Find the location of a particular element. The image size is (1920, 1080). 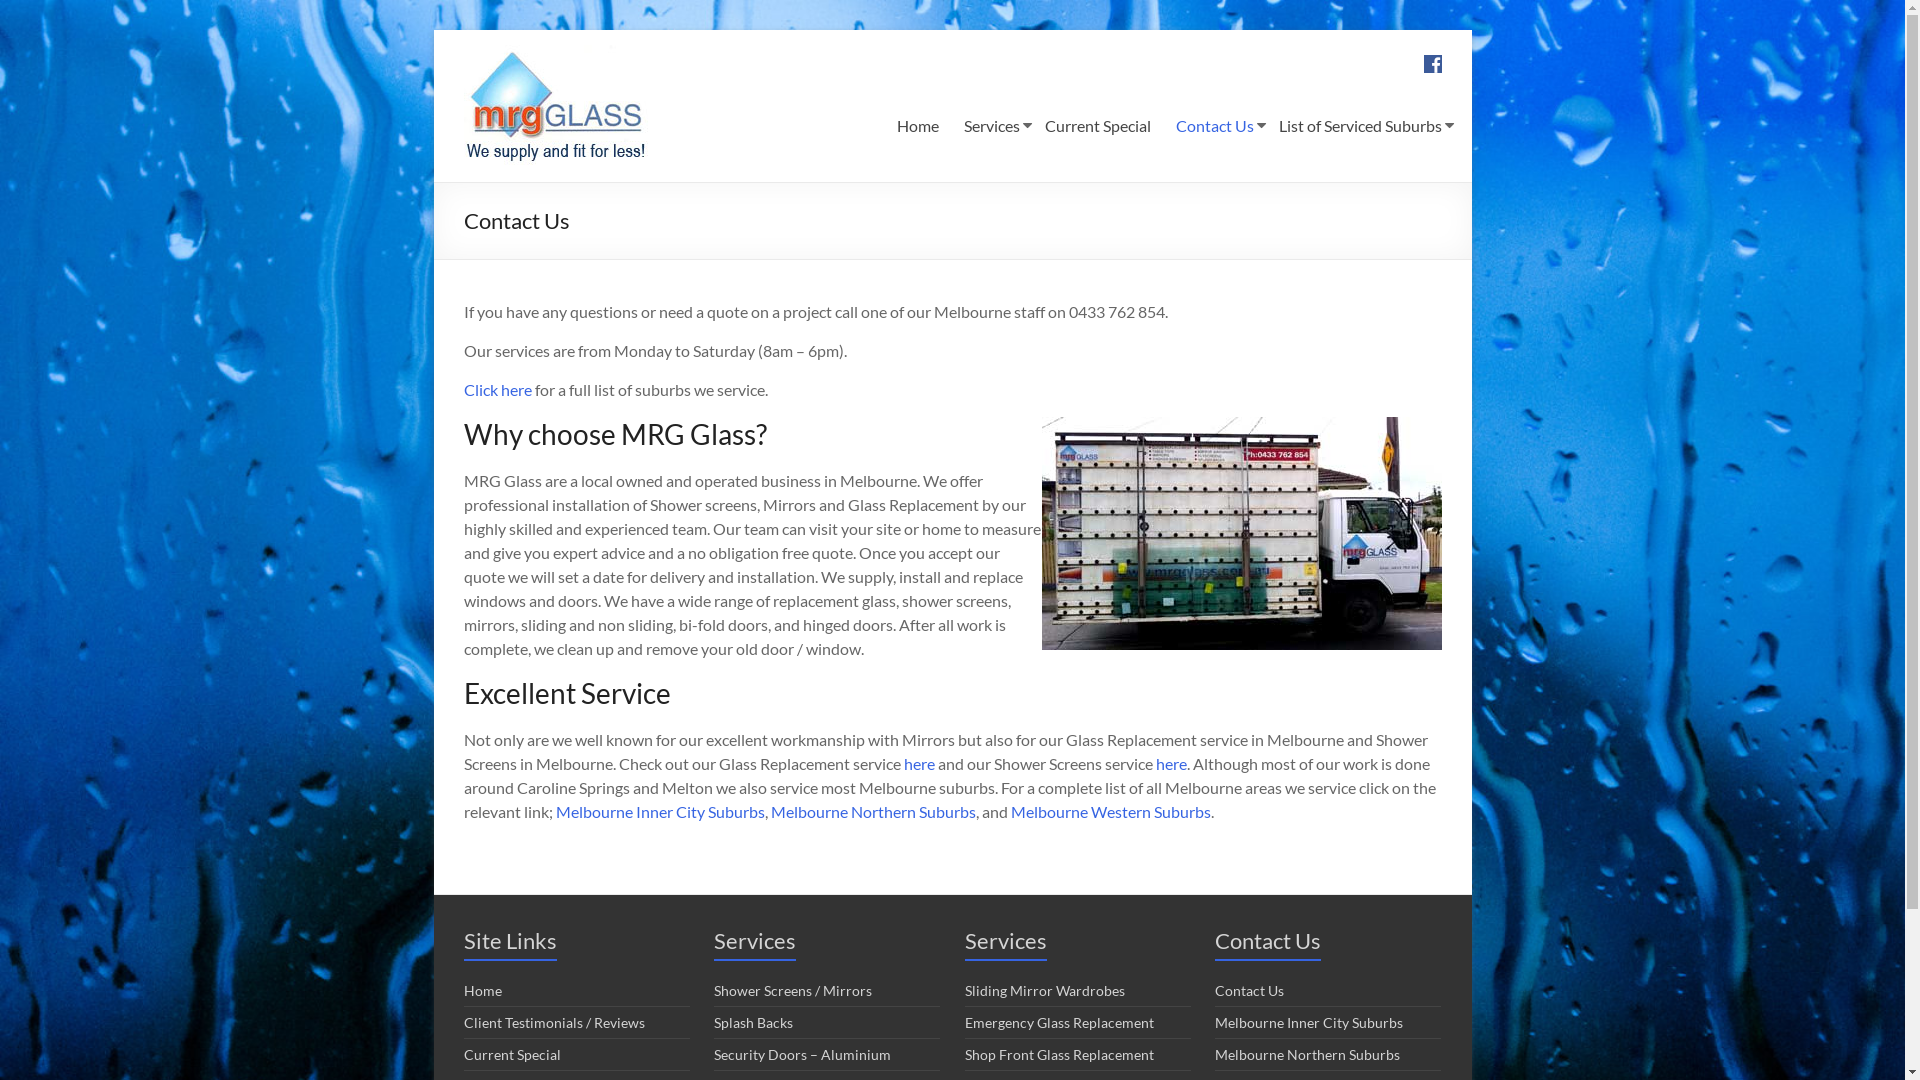

Skip to content is located at coordinates (432, 30).